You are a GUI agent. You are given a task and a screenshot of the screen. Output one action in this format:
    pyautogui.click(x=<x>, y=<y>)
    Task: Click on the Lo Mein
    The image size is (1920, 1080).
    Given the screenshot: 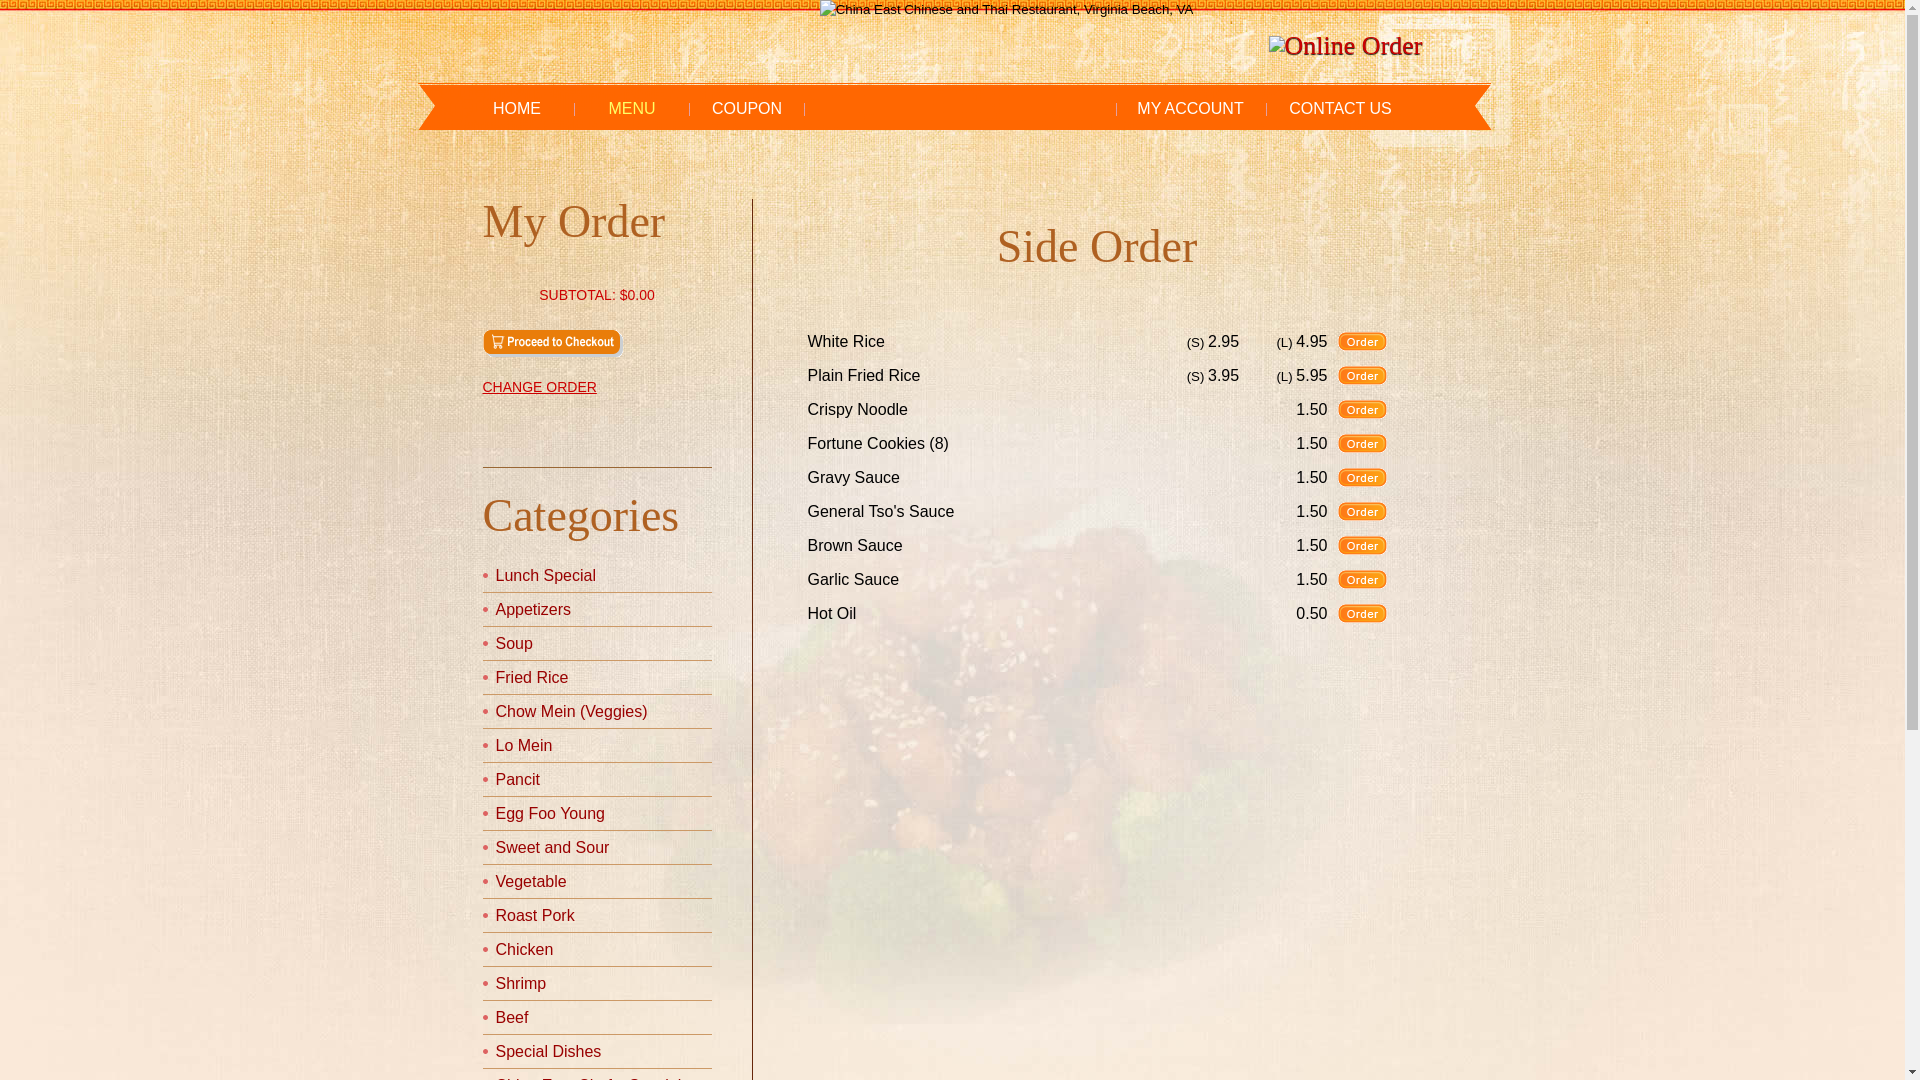 What is the action you would take?
    pyautogui.click(x=524, y=746)
    